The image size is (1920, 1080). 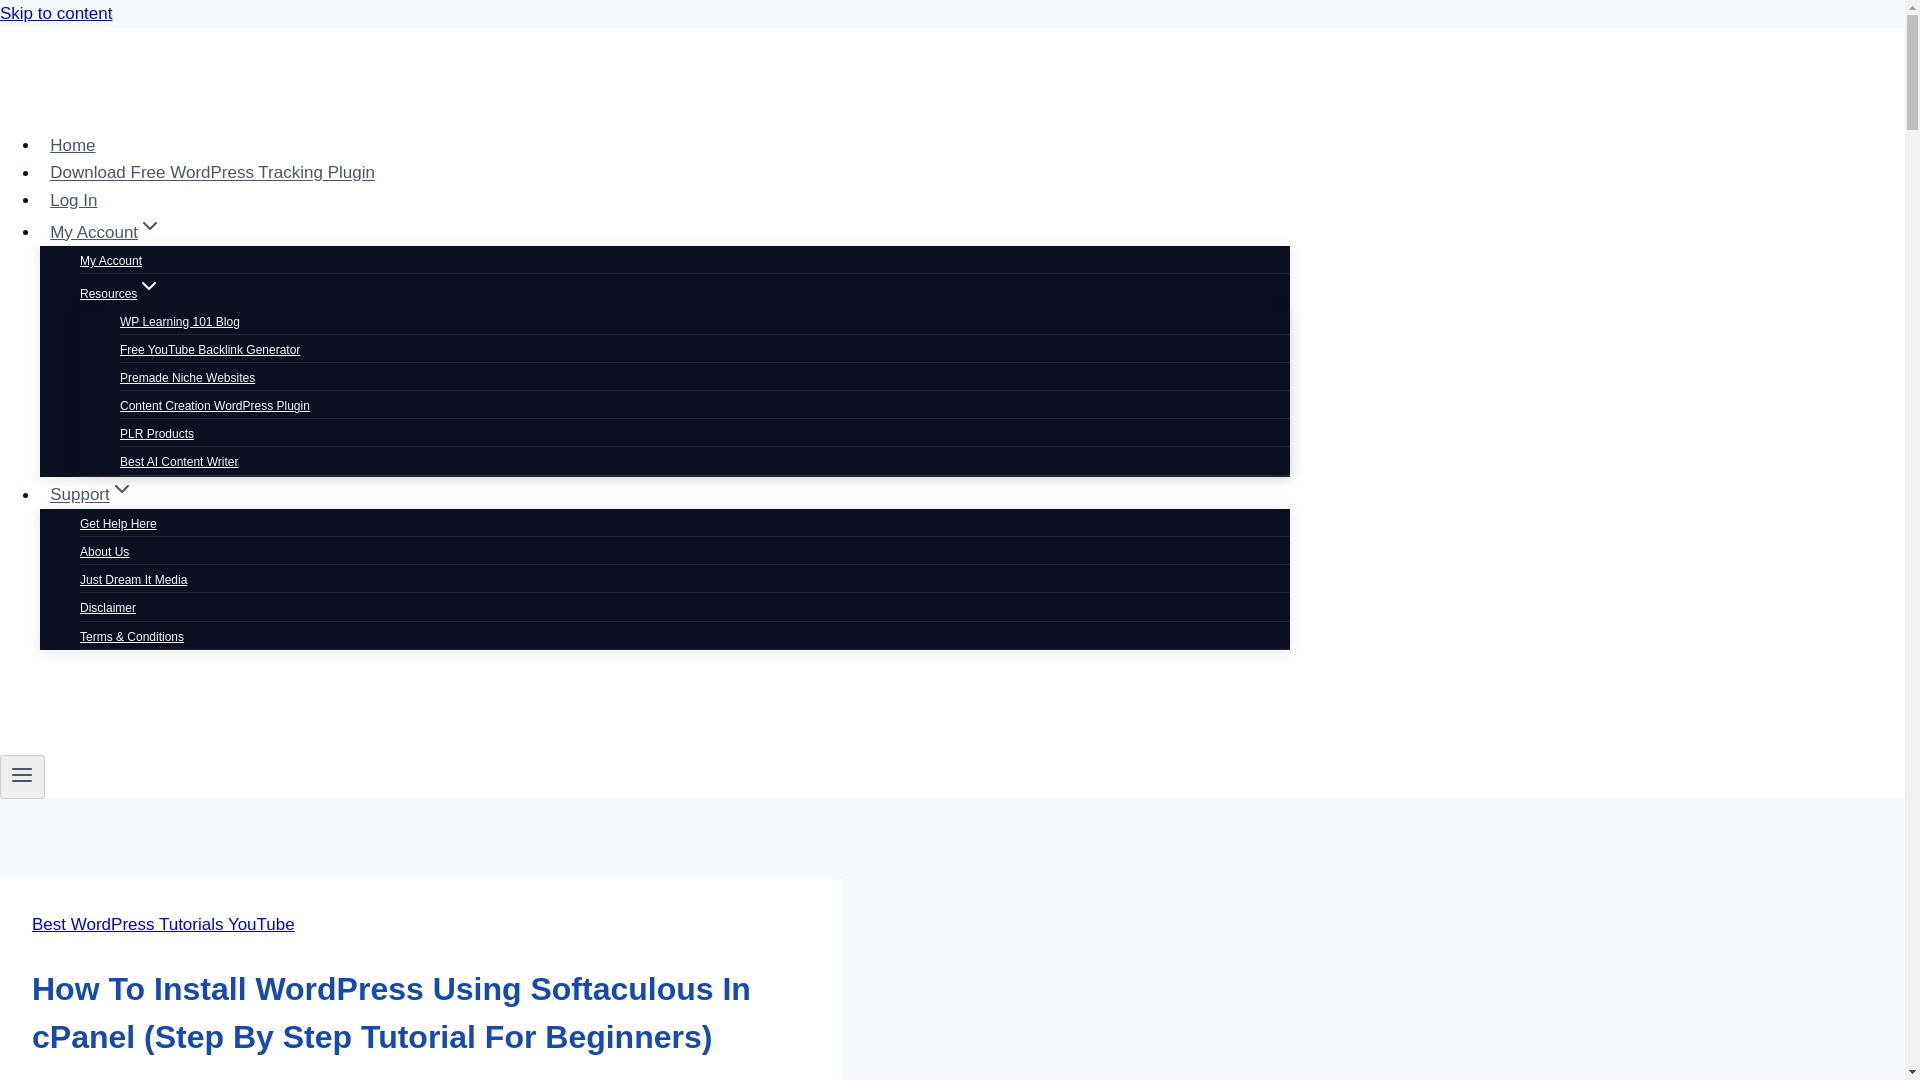 What do you see at coordinates (148, 286) in the screenshot?
I see `Expand` at bounding box center [148, 286].